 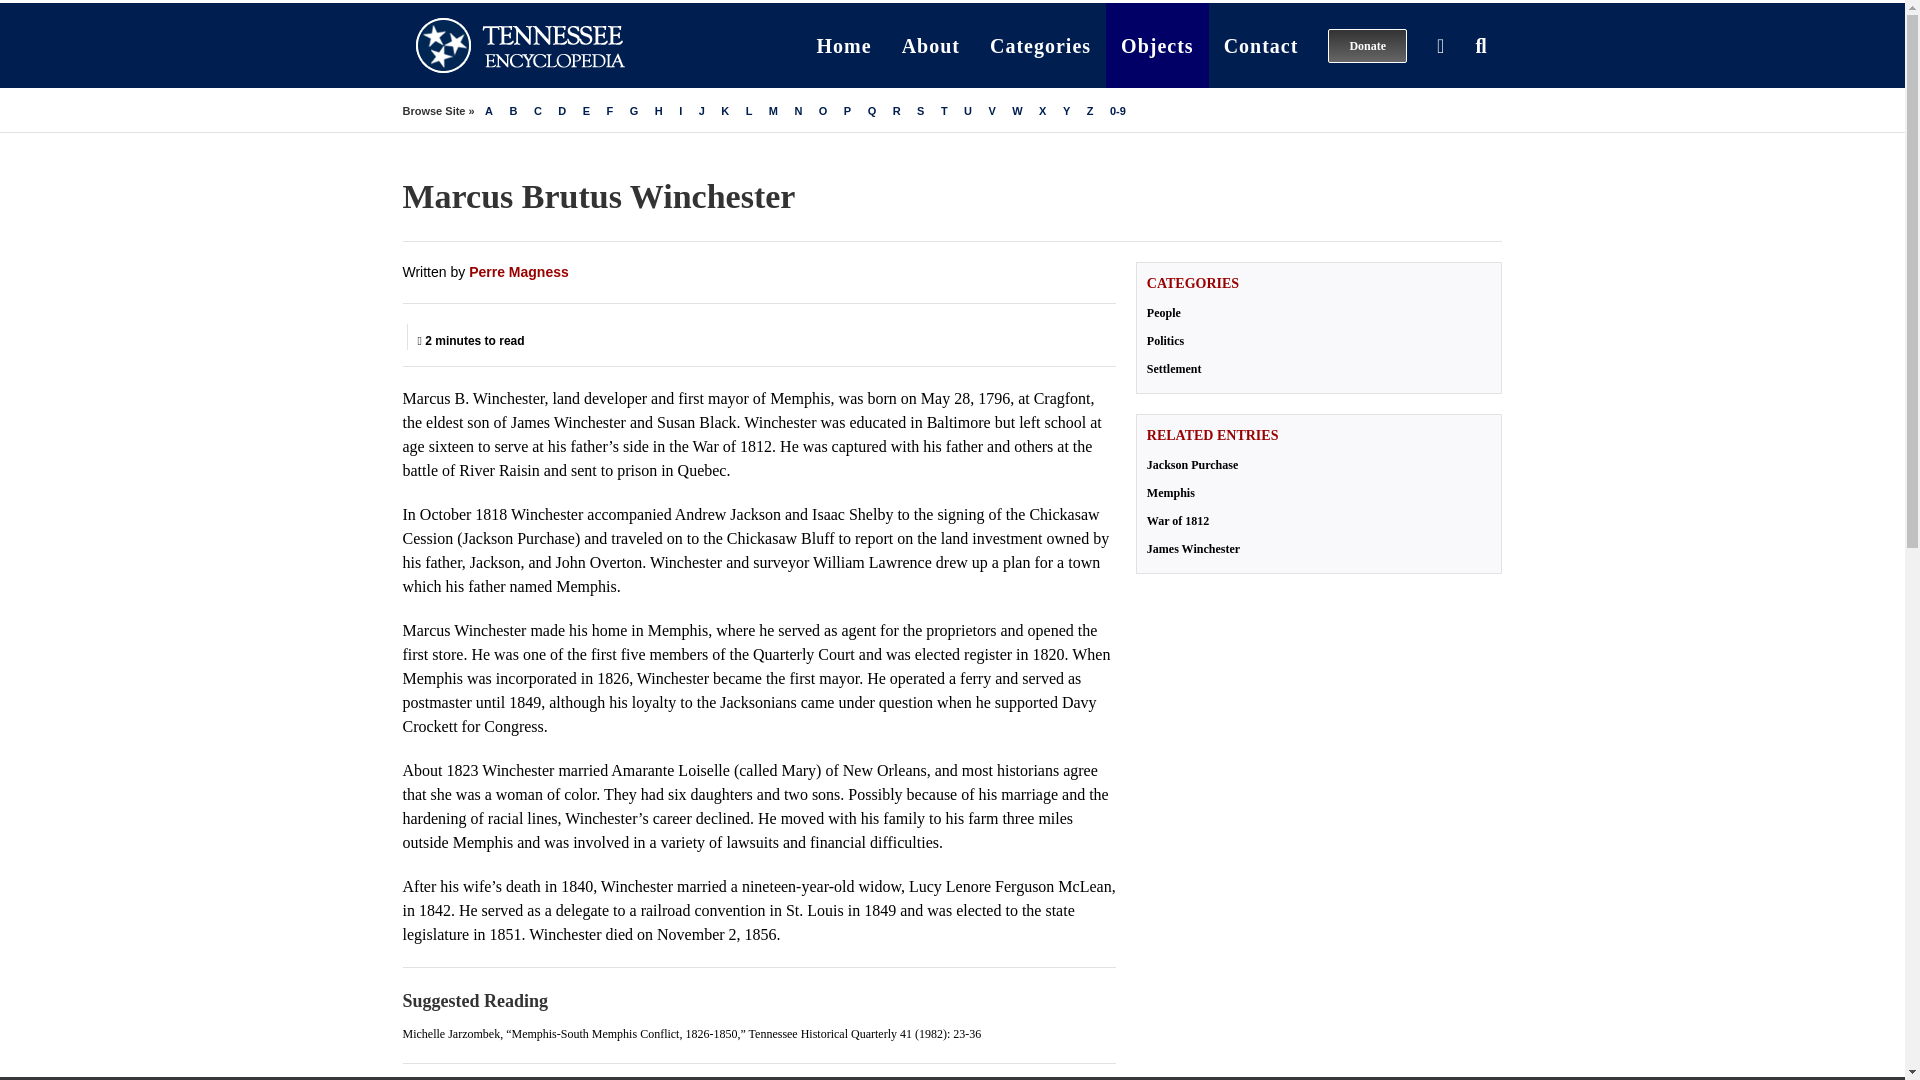 What do you see at coordinates (1318, 340) in the screenshot?
I see `Browse content in Politics.` at bounding box center [1318, 340].